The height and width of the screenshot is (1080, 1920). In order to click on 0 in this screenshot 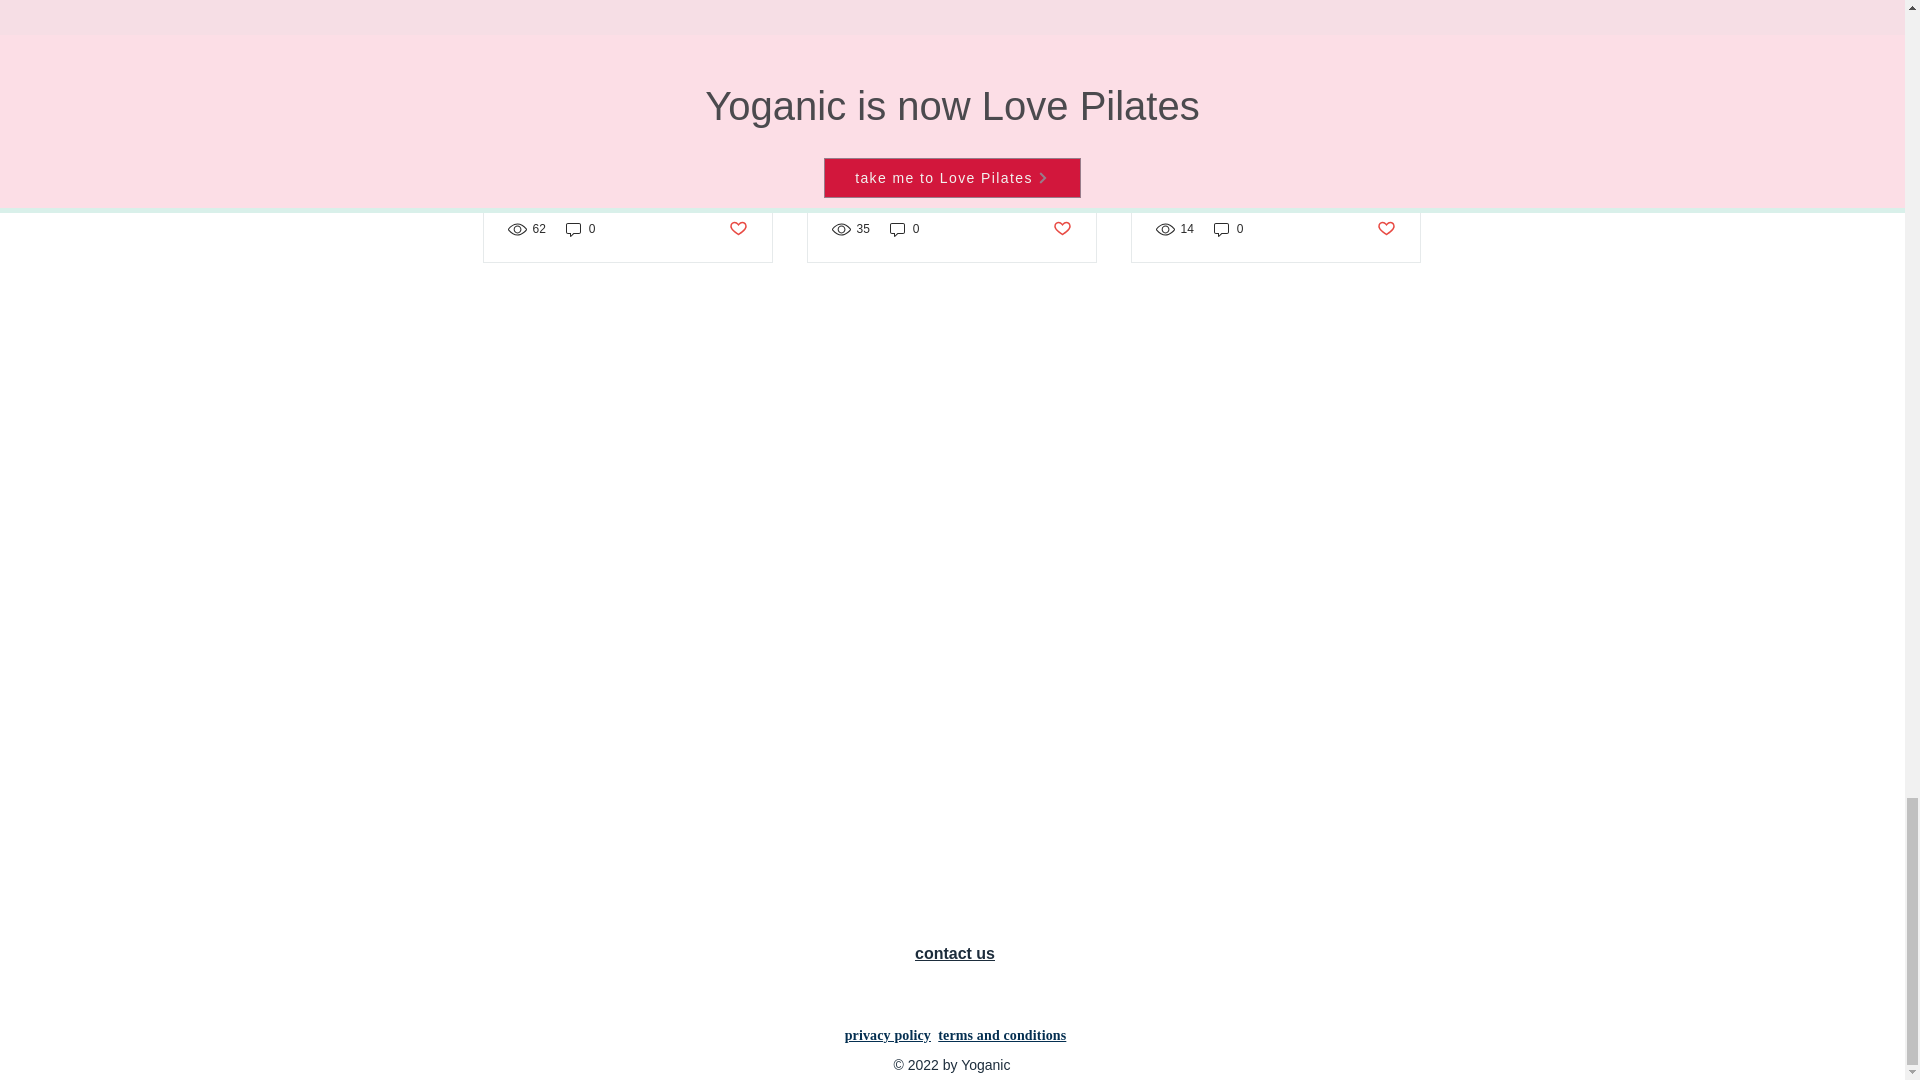, I will do `click(580, 229)`.